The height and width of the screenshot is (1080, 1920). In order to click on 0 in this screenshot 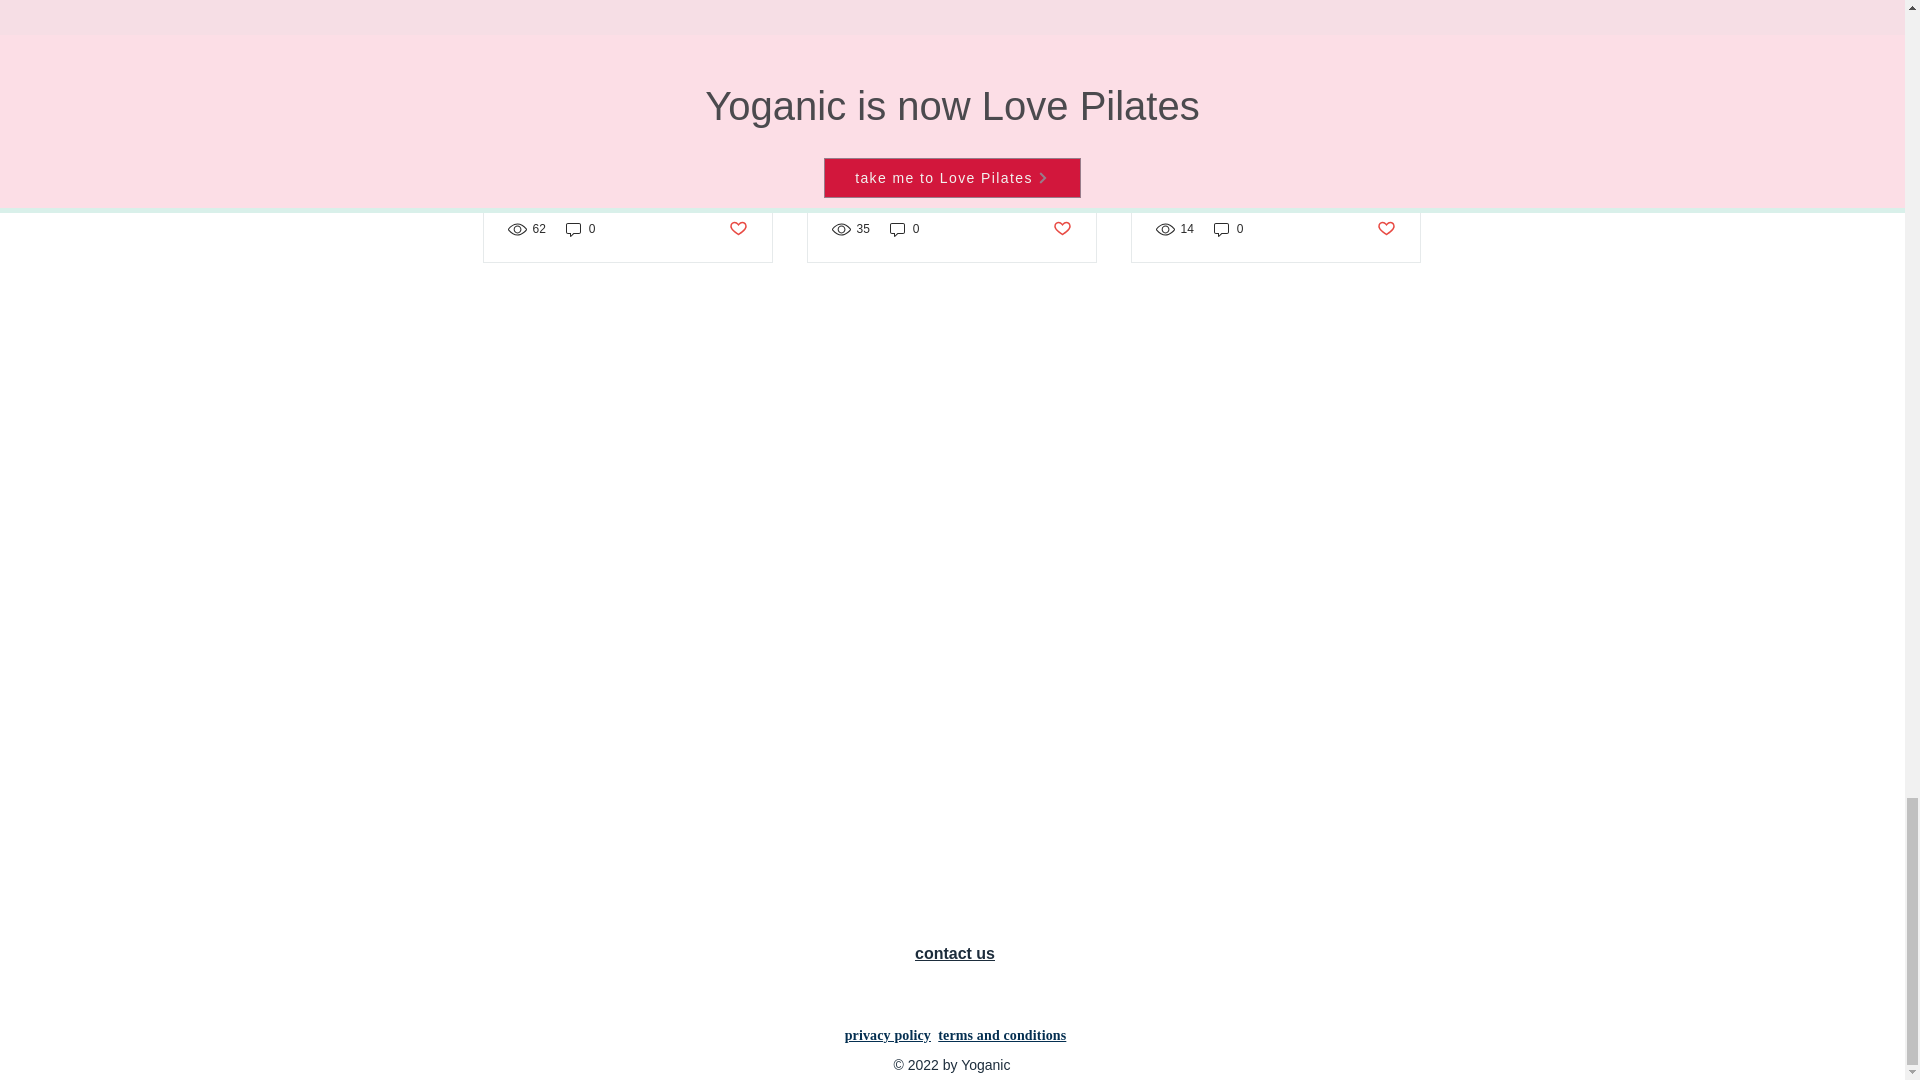, I will do `click(580, 229)`.